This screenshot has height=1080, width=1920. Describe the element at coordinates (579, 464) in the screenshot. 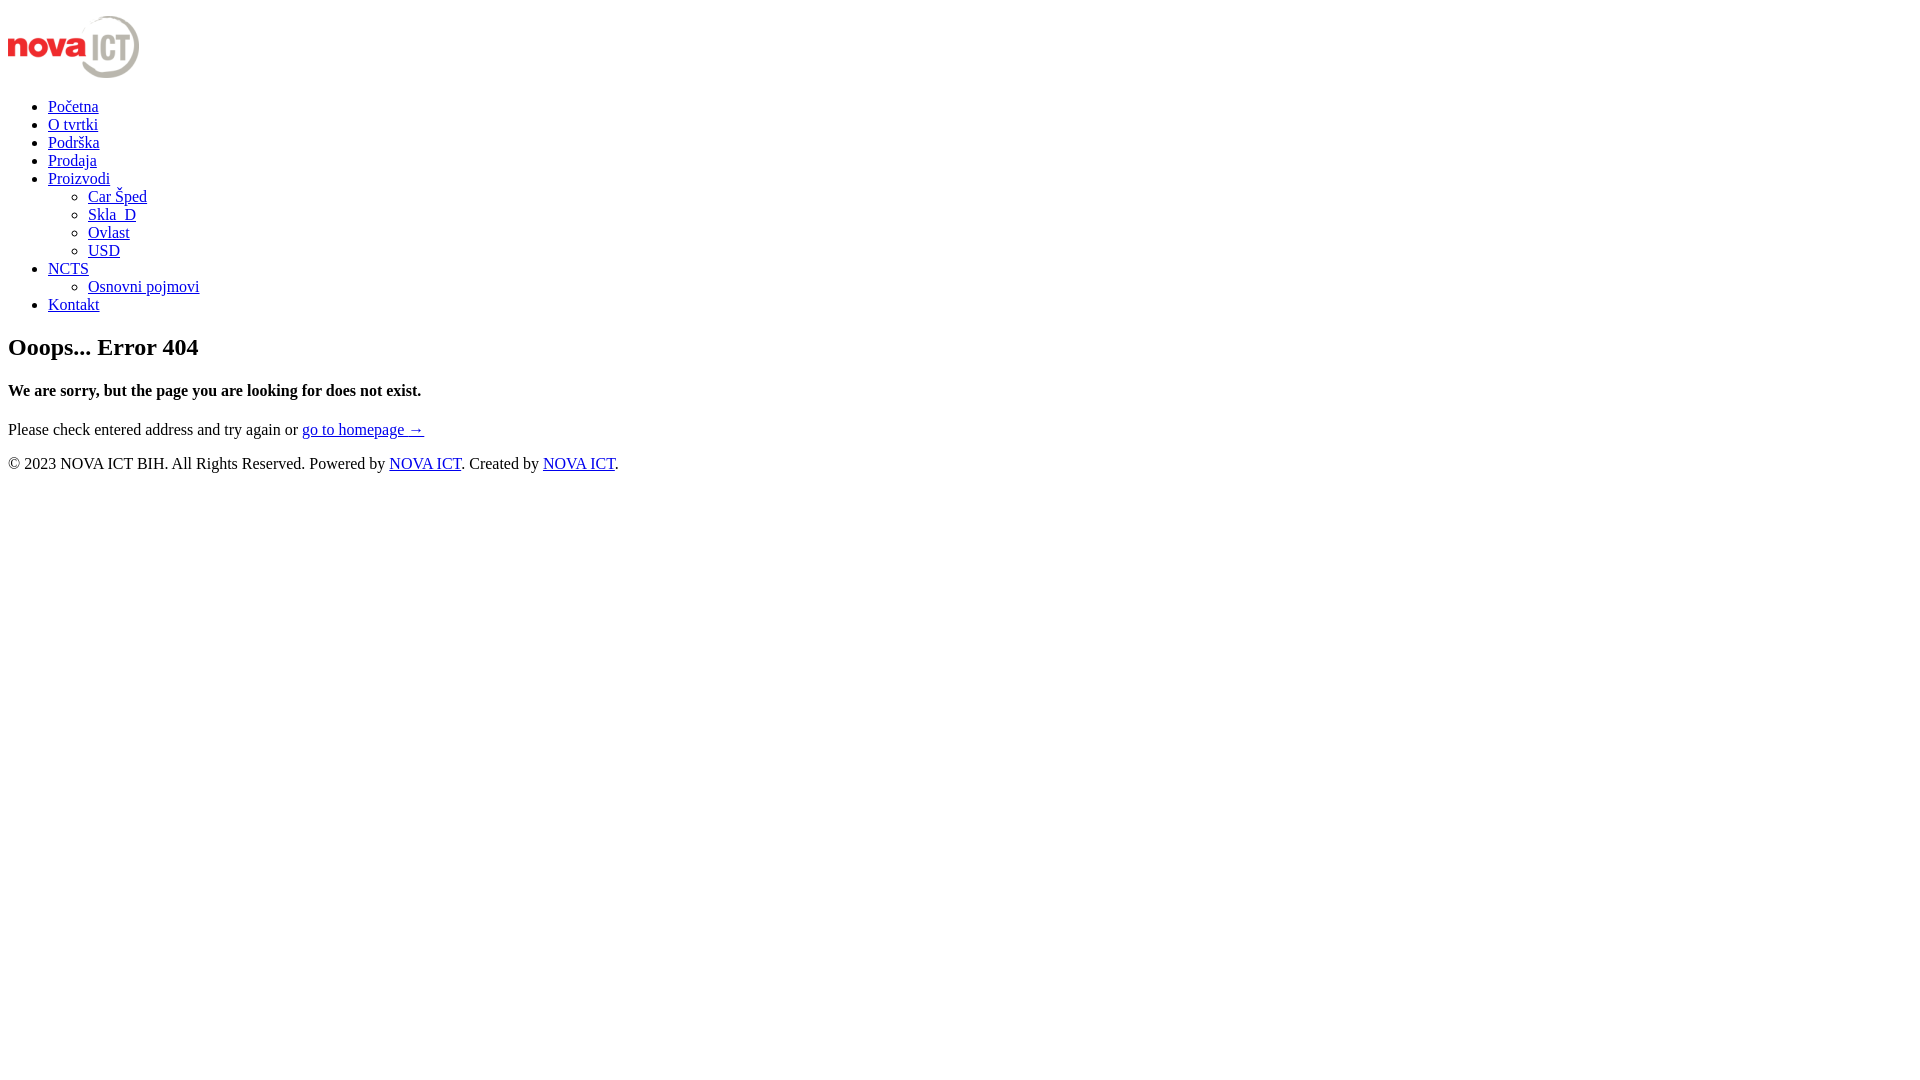

I see `NOVA ICT` at that location.